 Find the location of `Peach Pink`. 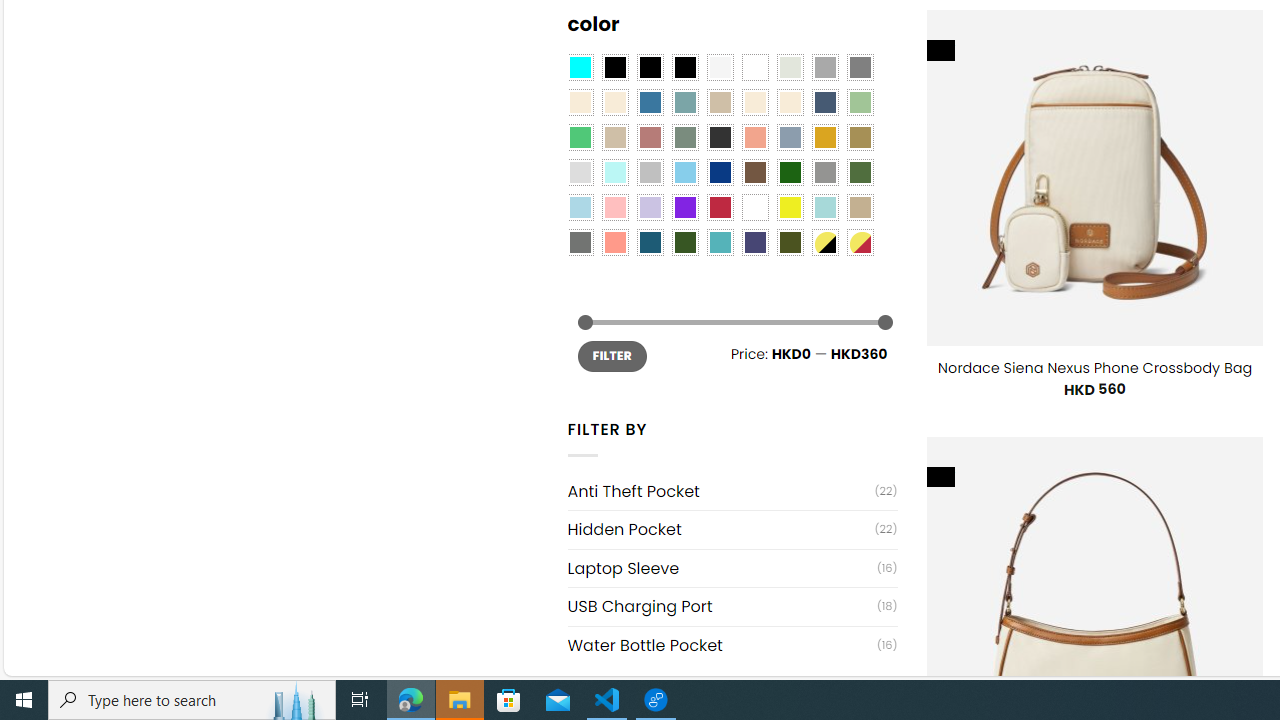

Peach Pink is located at coordinates (614, 242).